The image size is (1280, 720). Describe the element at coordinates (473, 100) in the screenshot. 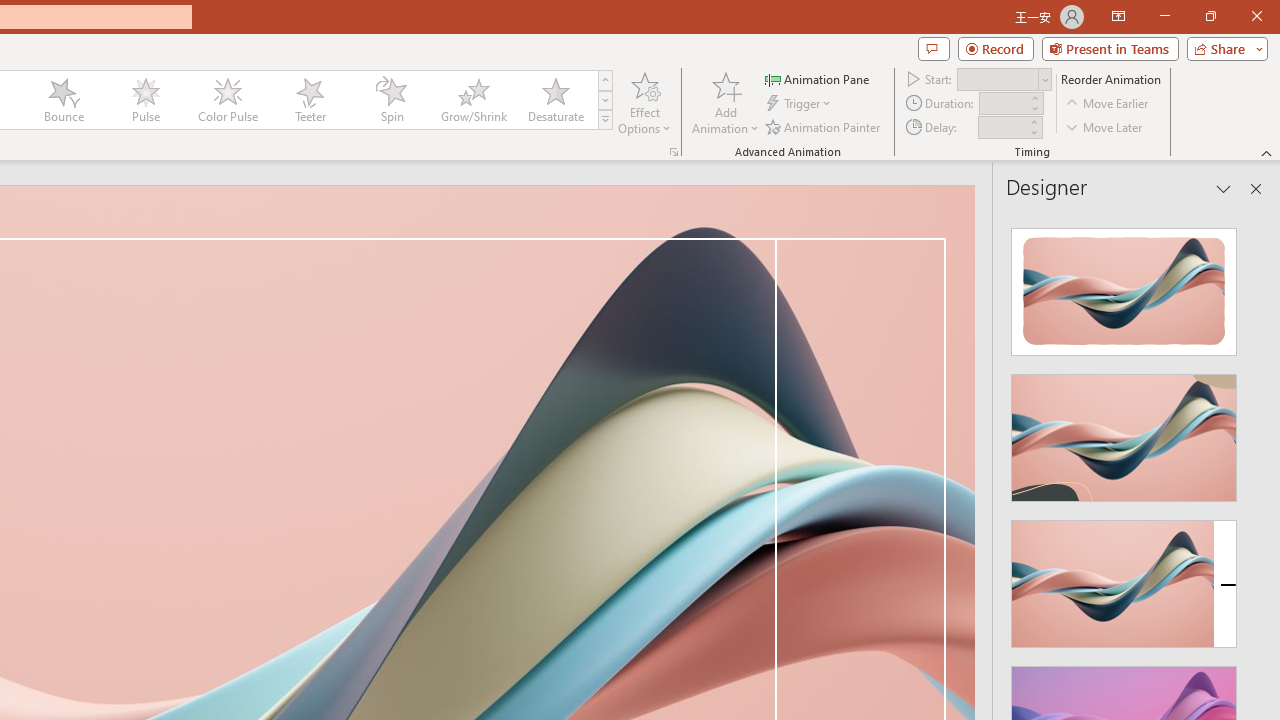

I see `Grow/Shrink` at that location.